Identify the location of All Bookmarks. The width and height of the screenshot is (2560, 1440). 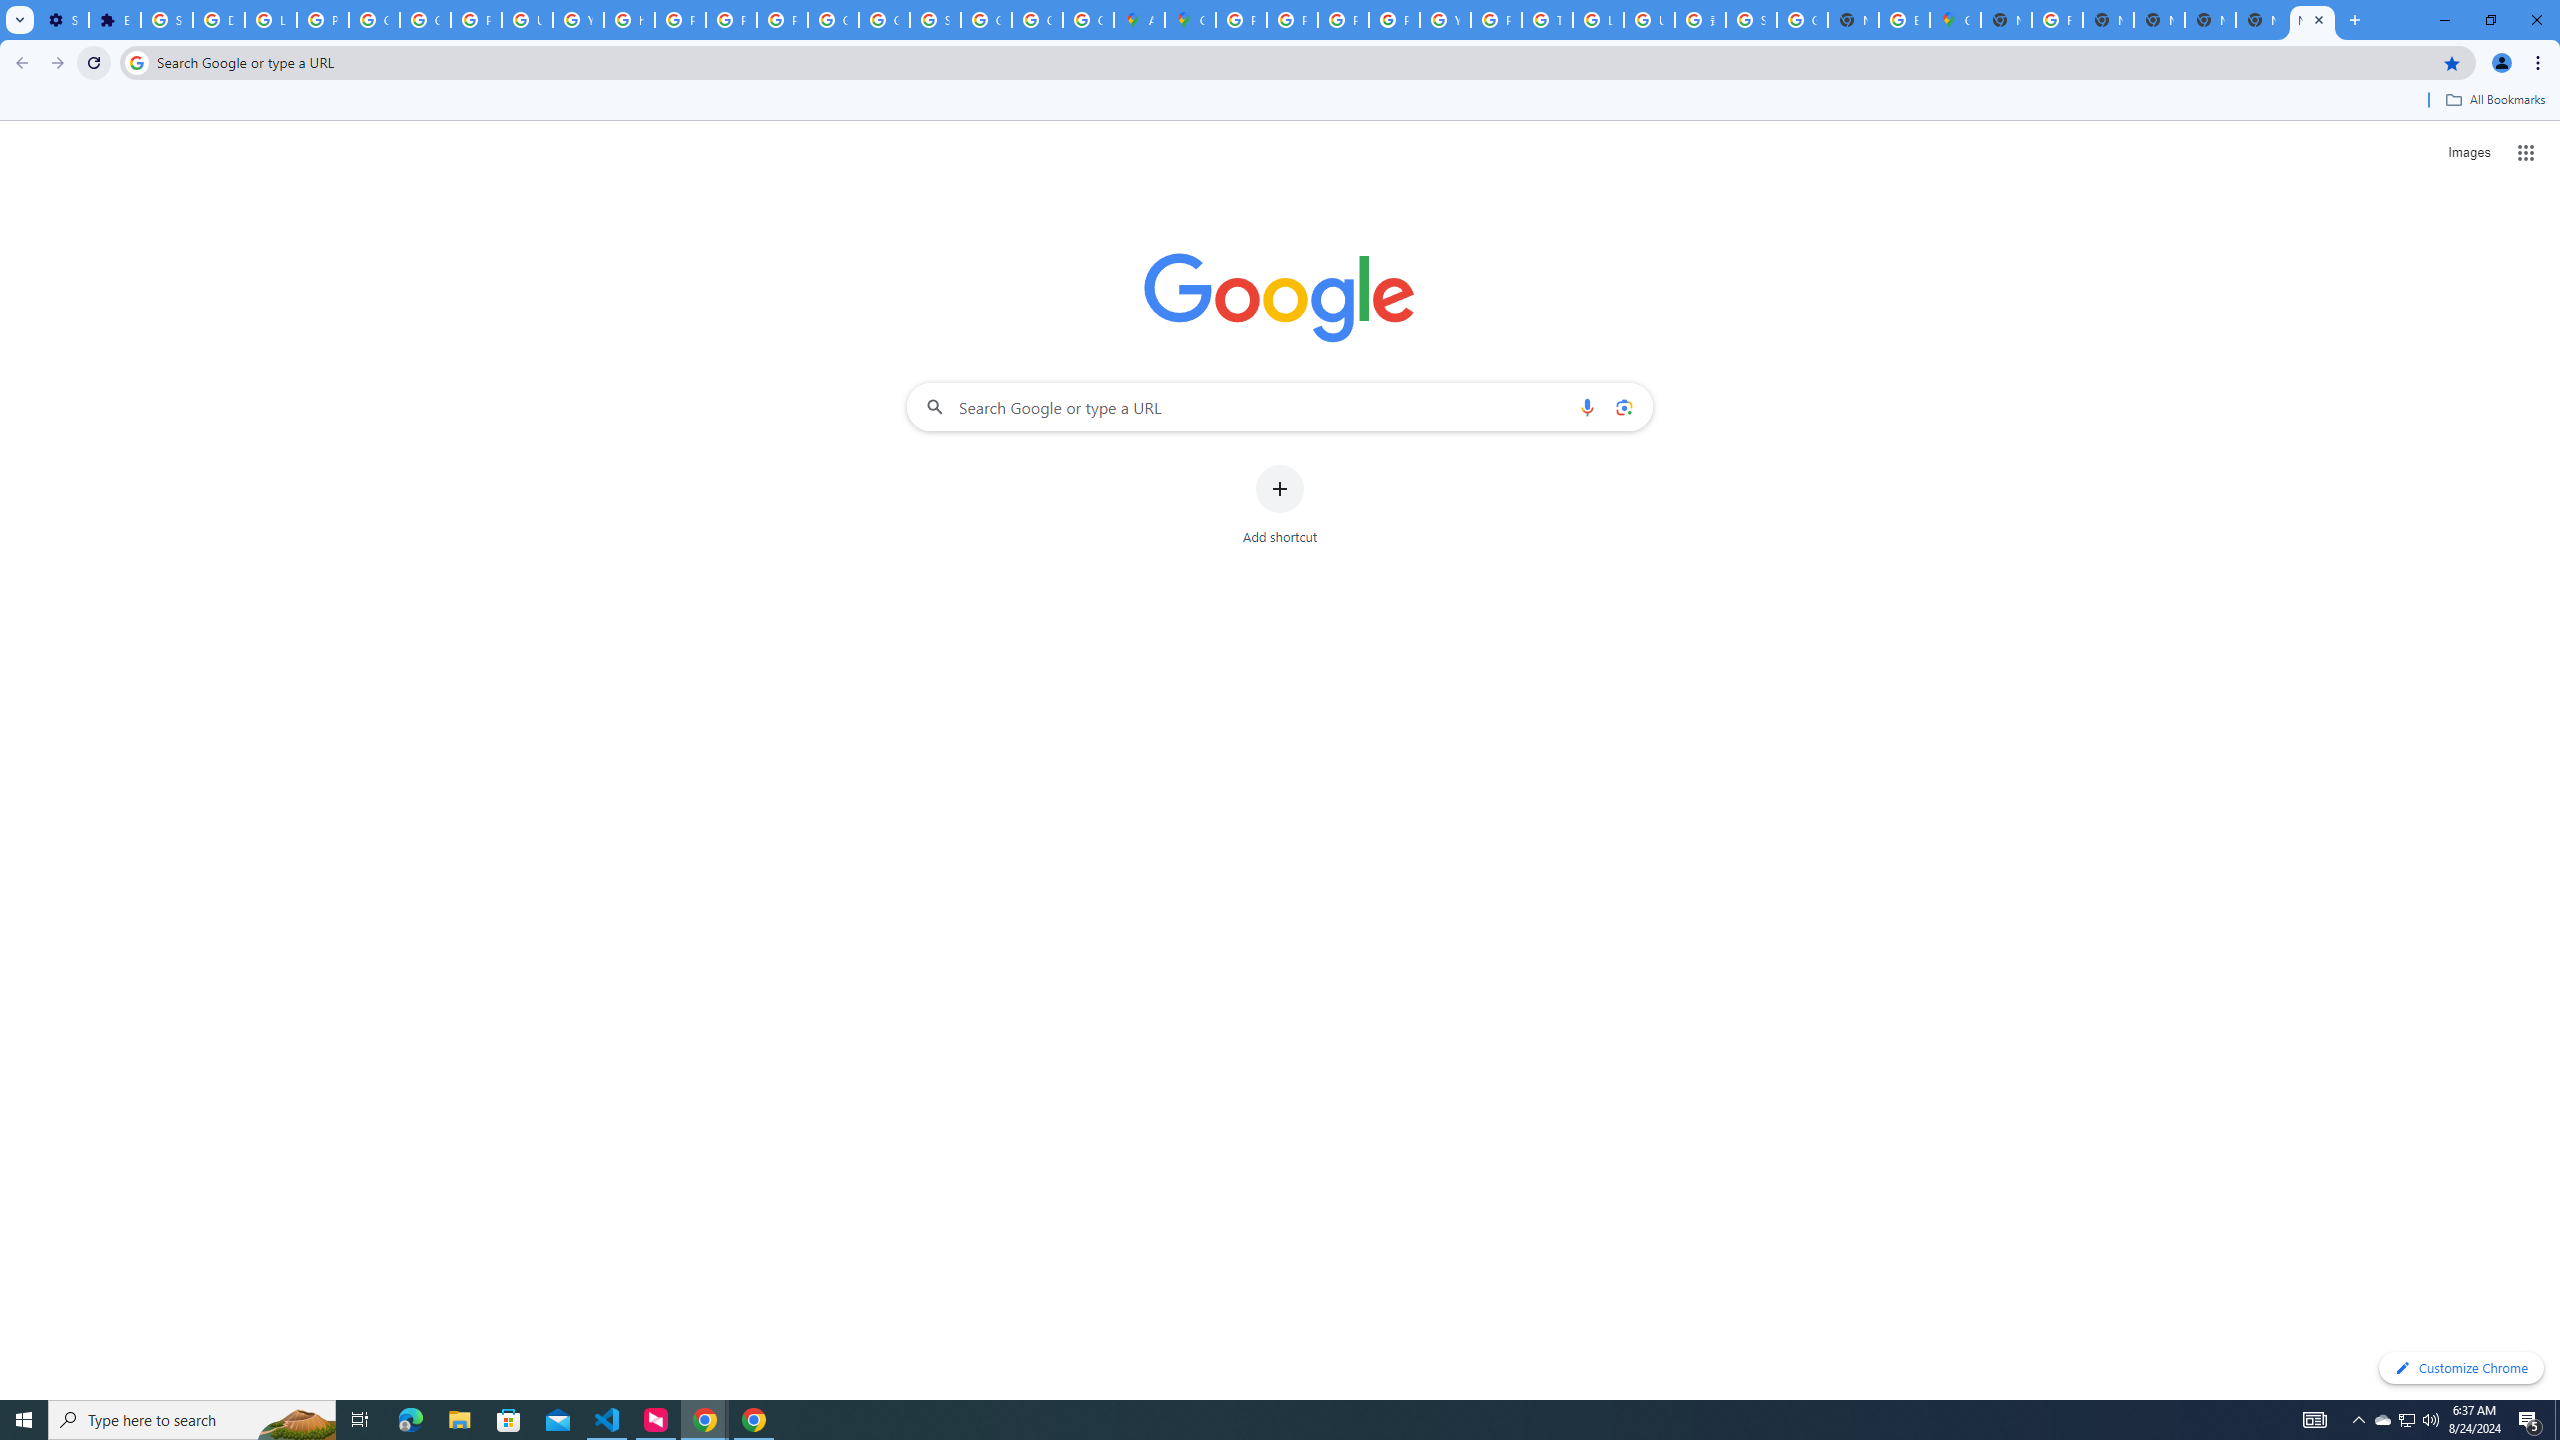
(2494, 100).